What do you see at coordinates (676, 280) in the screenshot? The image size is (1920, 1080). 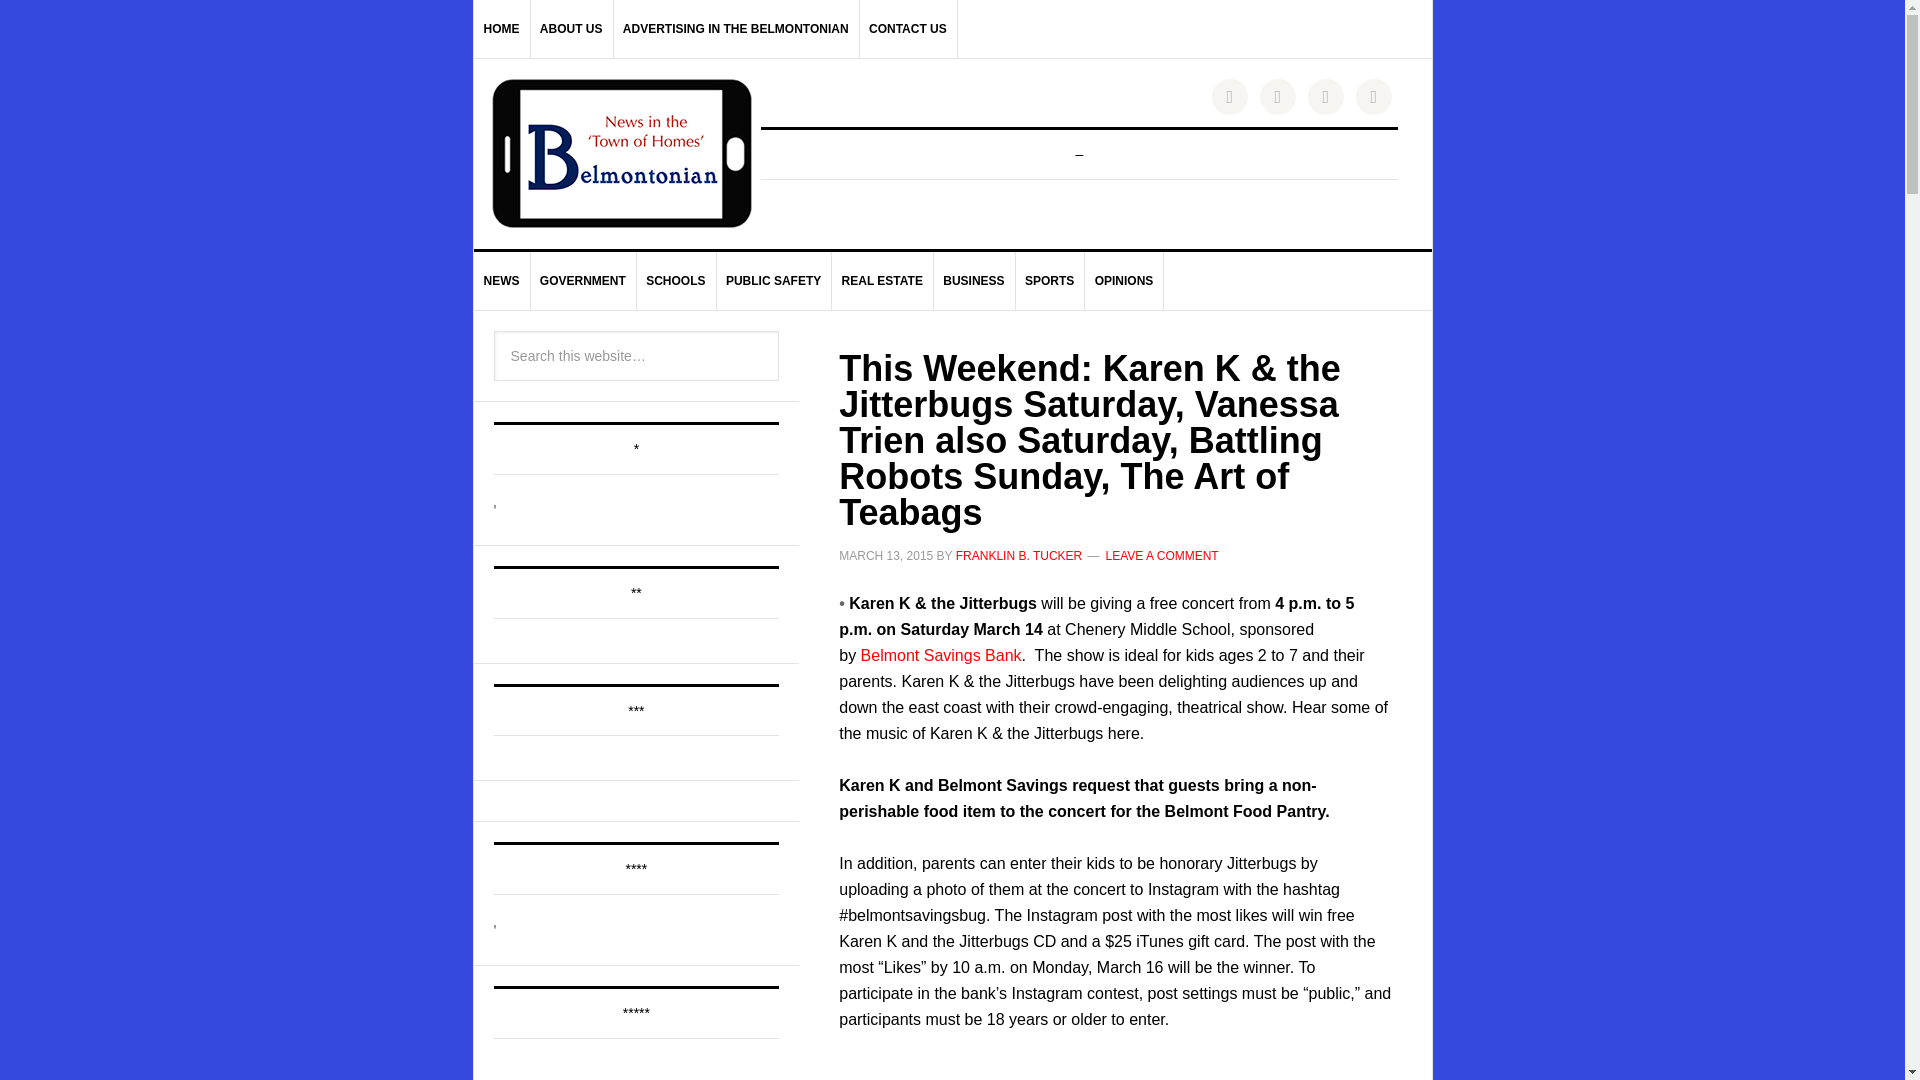 I see `SCHOOLS` at bounding box center [676, 280].